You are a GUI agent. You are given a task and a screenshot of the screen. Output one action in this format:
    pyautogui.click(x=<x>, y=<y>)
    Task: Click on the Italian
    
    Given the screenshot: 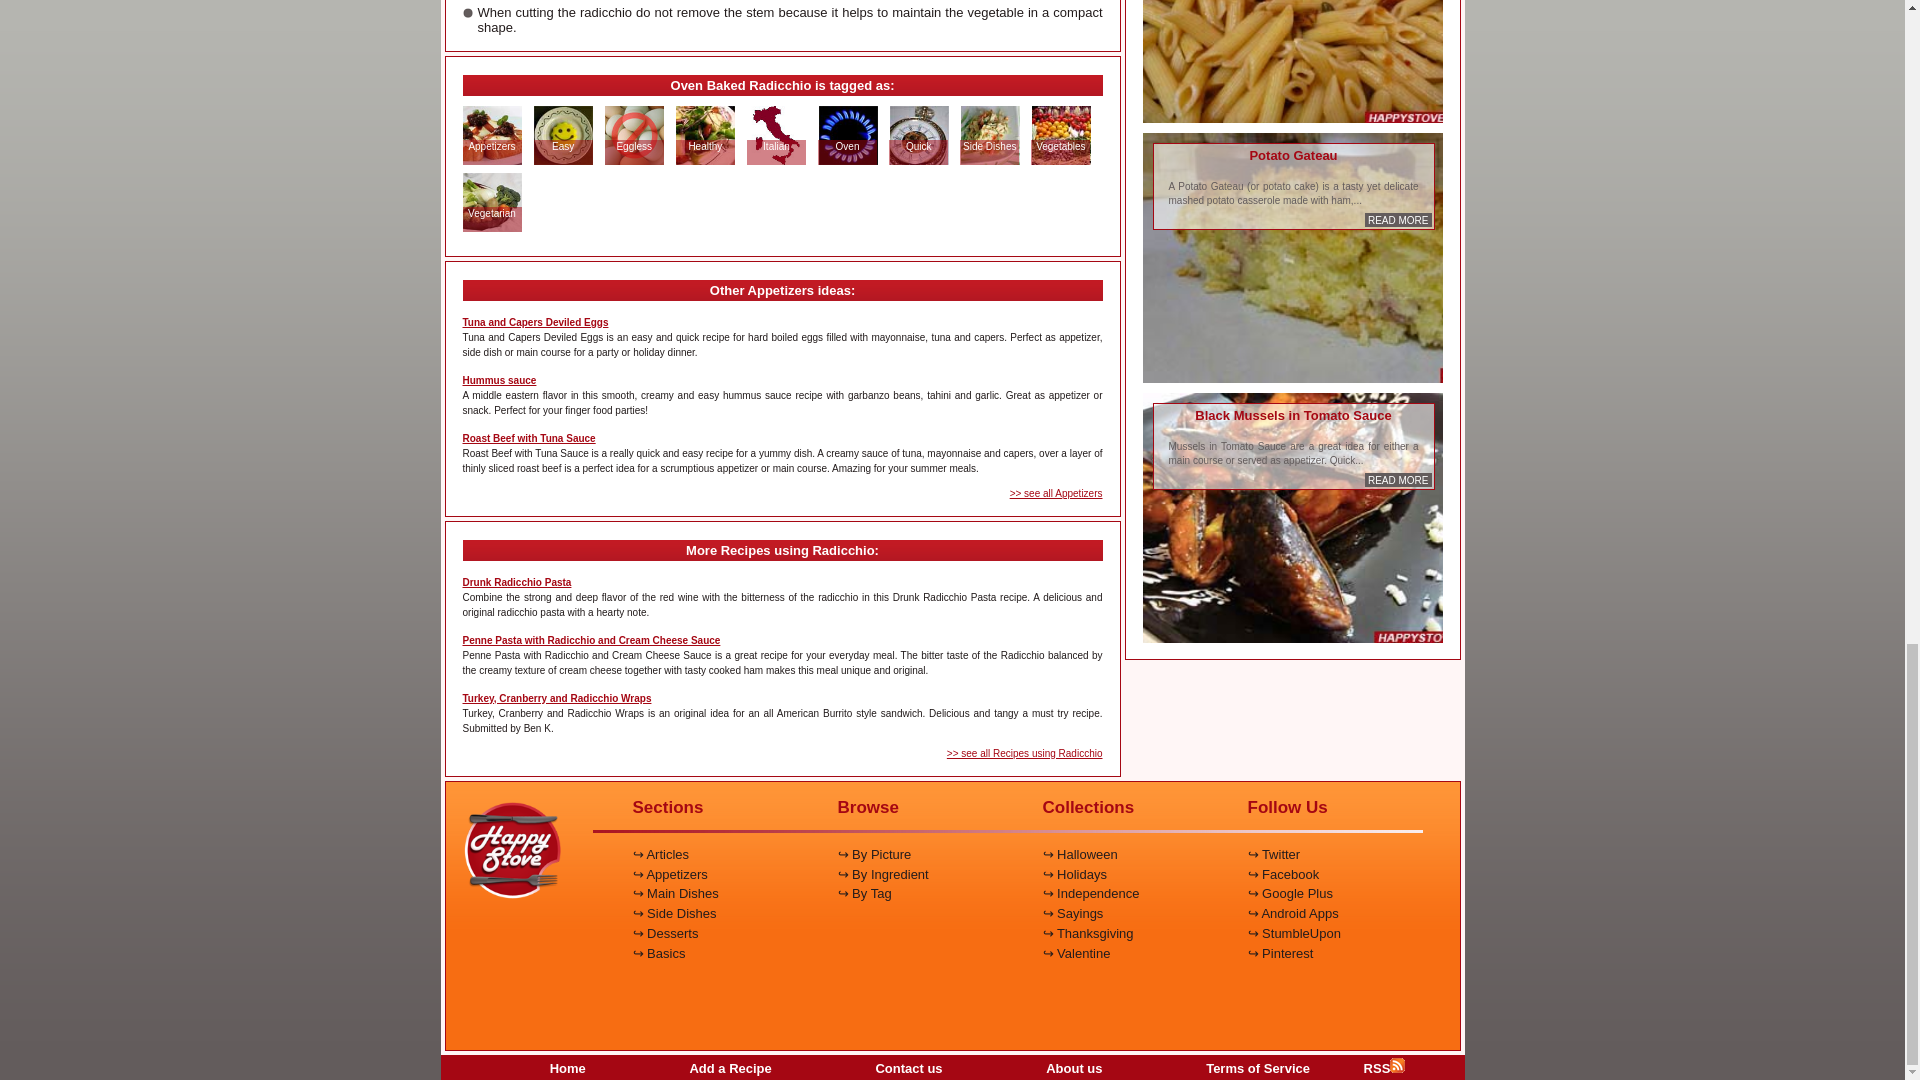 What is the action you would take?
    pyautogui.click(x=776, y=146)
    